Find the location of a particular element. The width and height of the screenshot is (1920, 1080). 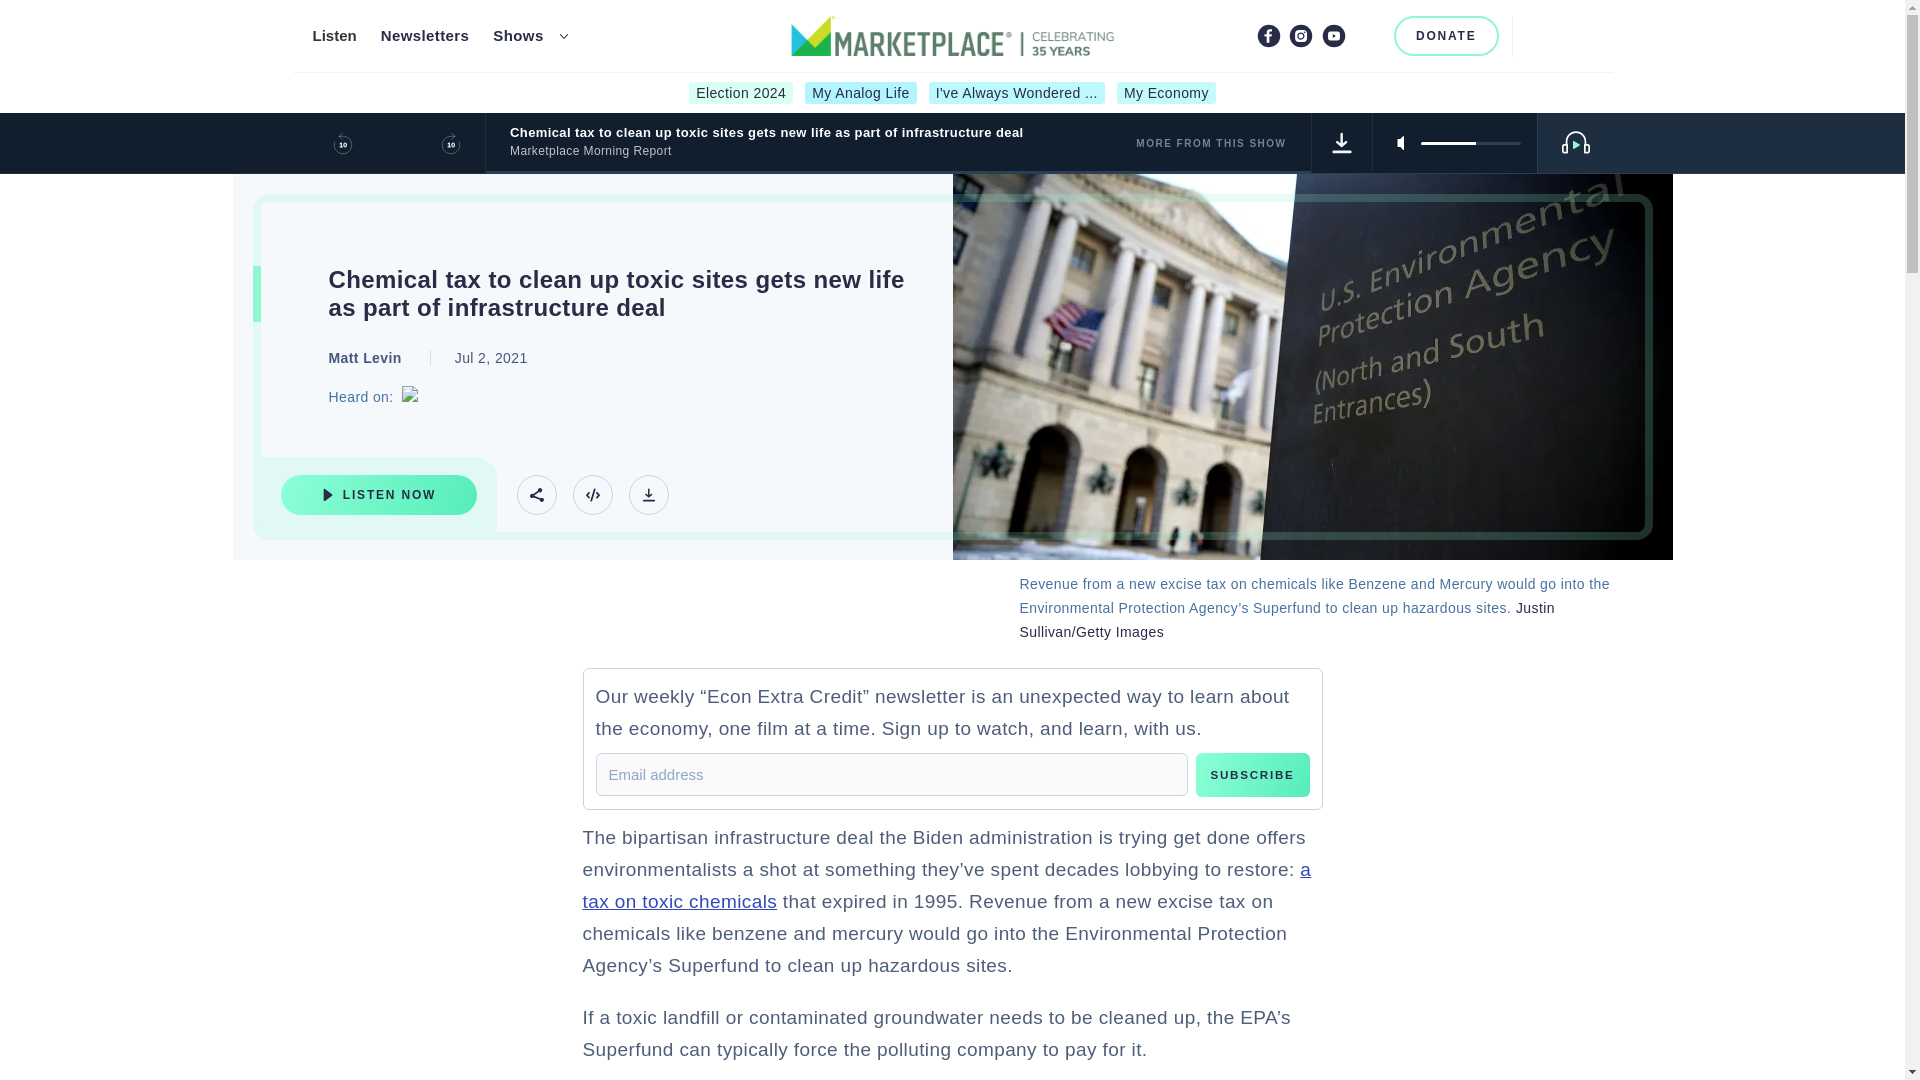

Listen is located at coordinates (333, 36).